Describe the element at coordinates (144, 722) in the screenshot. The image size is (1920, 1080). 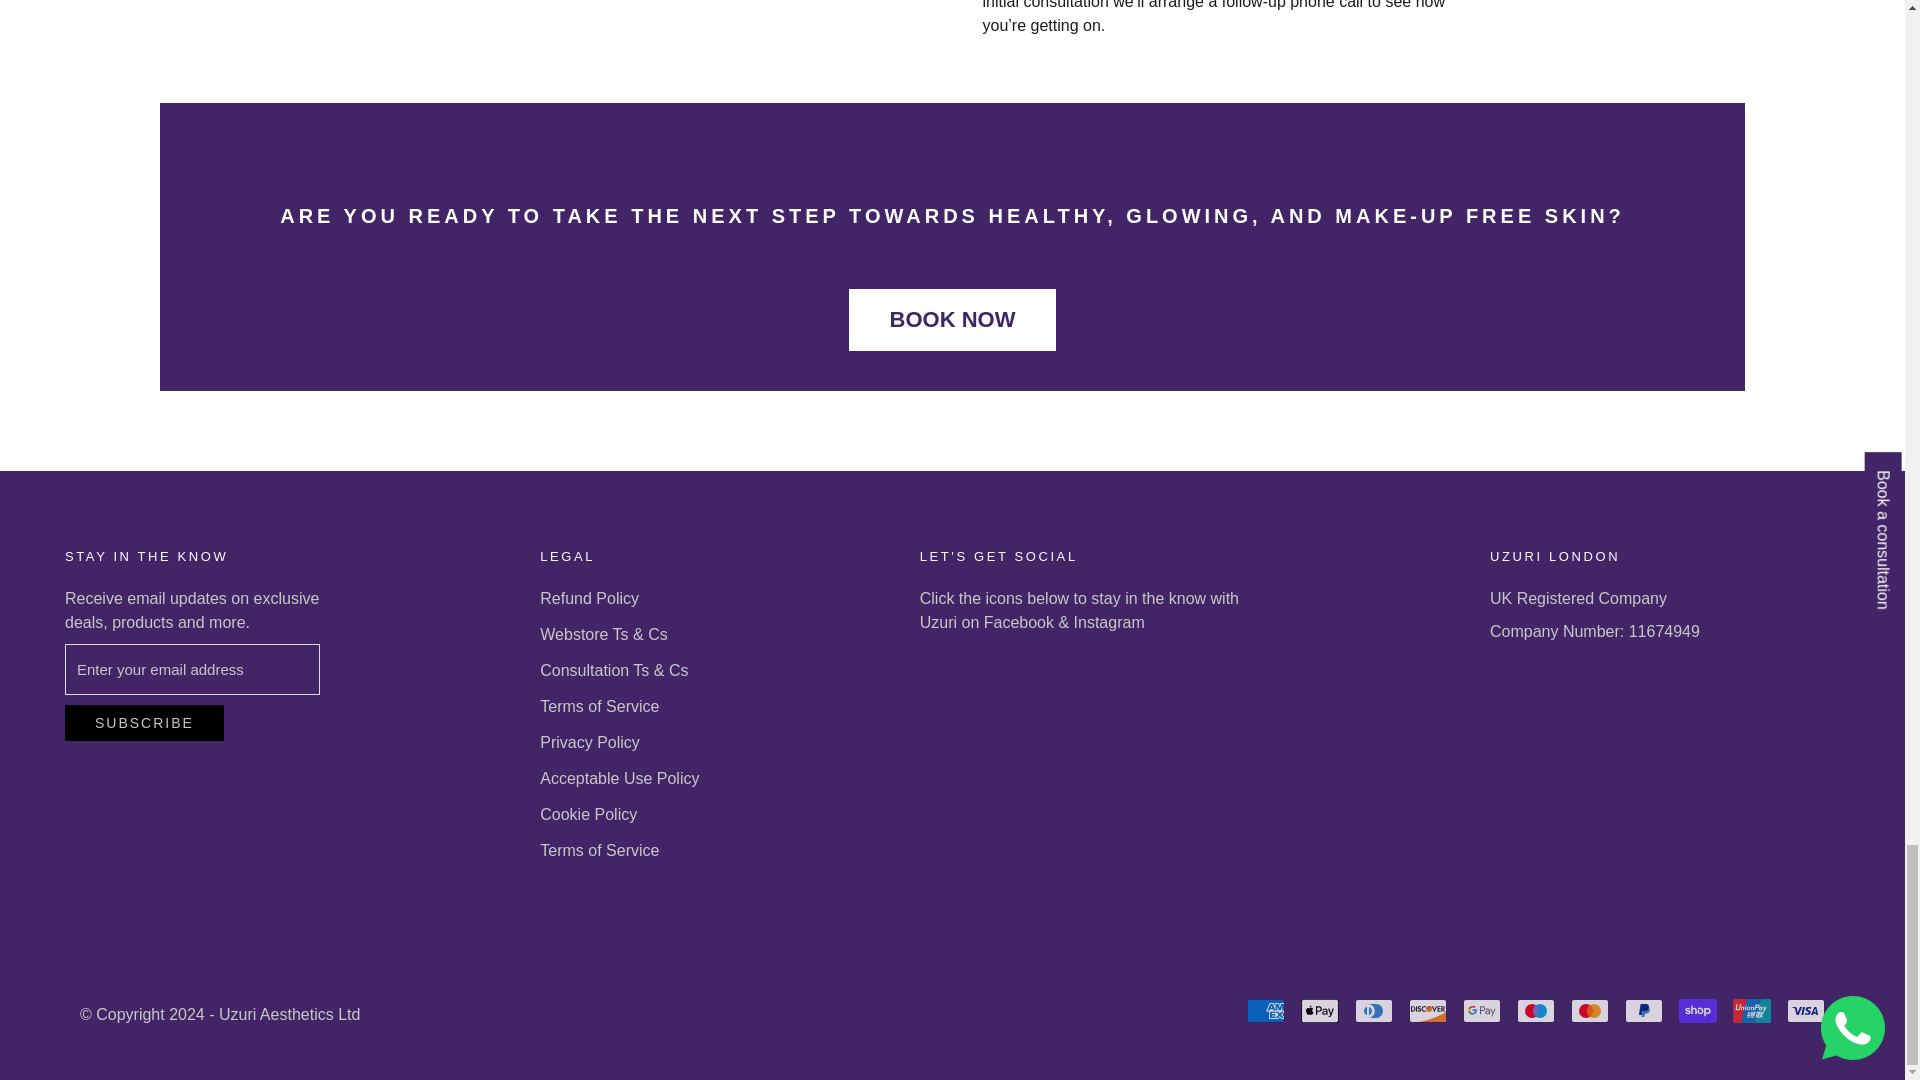
I see `Subscribe` at that location.